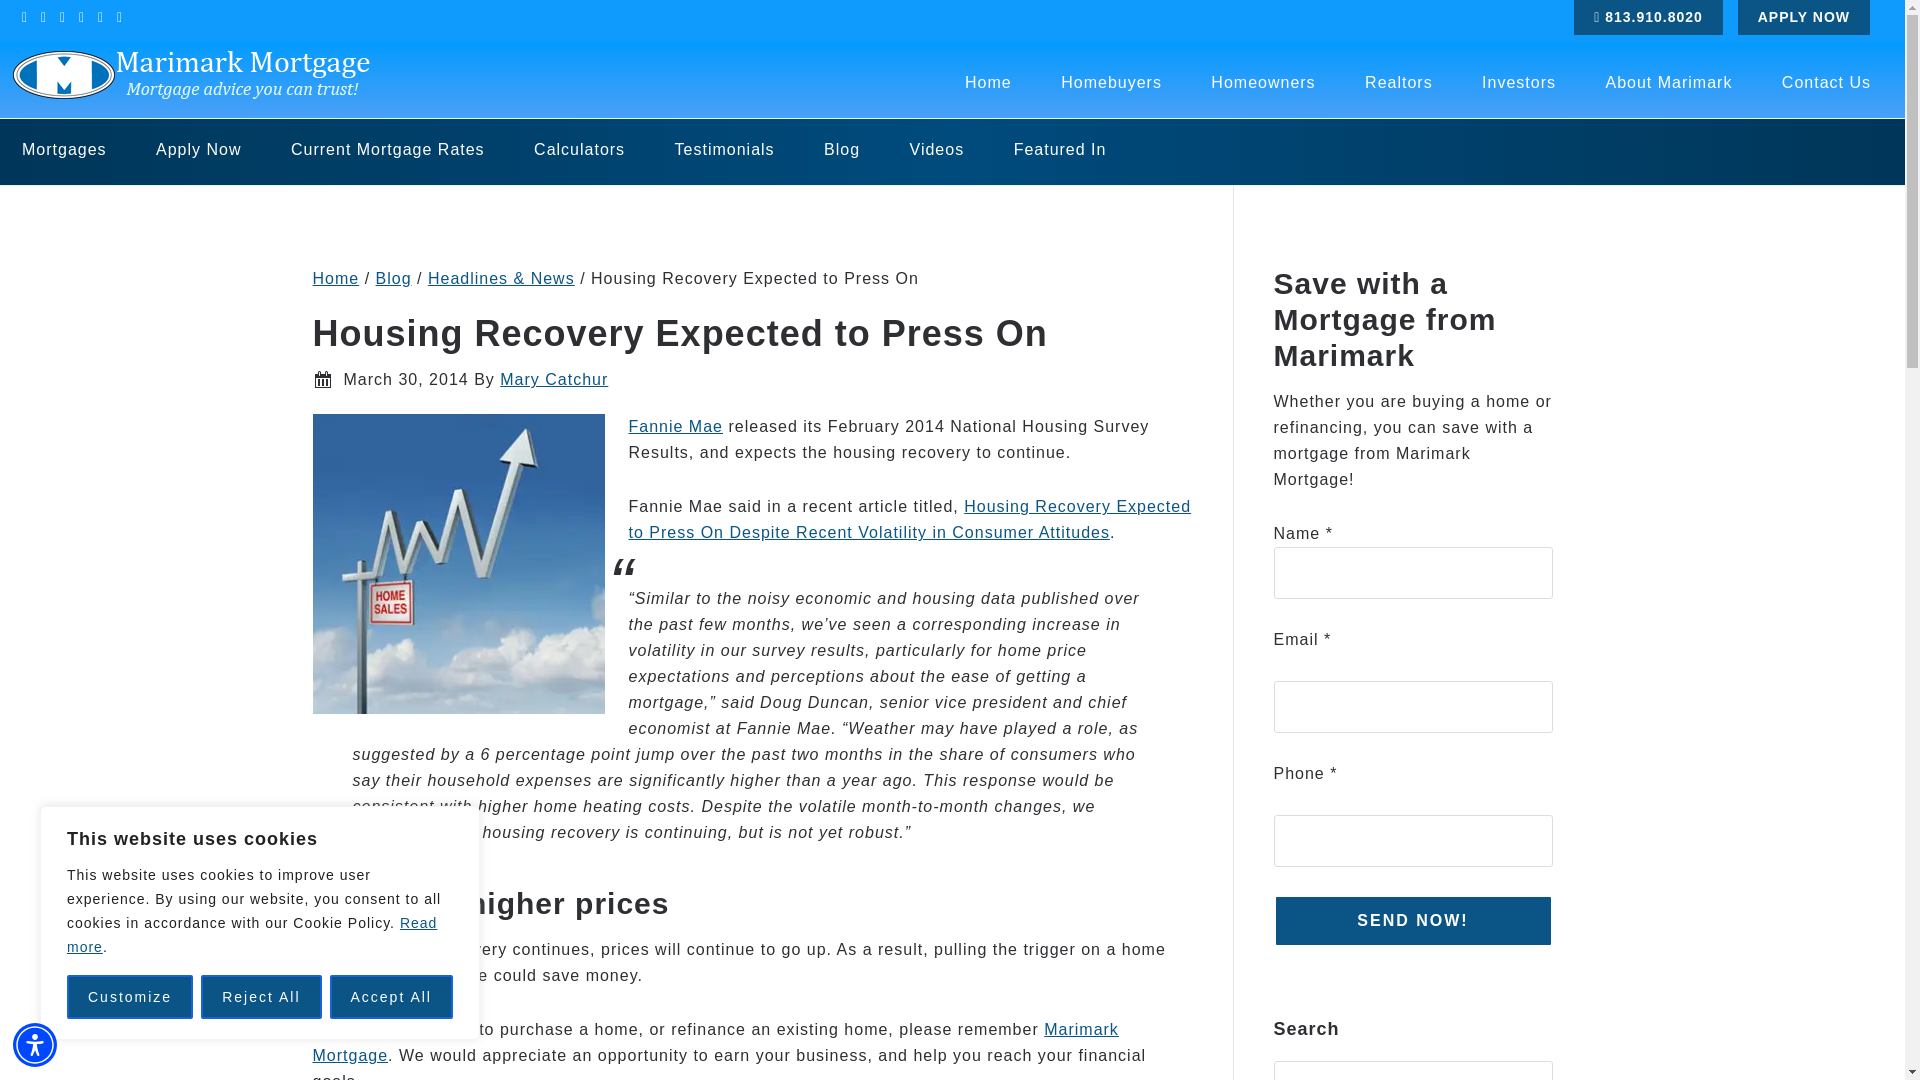 Image resolution: width=1920 pixels, height=1080 pixels. What do you see at coordinates (198, 149) in the screenshot?
I see `Apply Now` at bounding box center [198, 149].